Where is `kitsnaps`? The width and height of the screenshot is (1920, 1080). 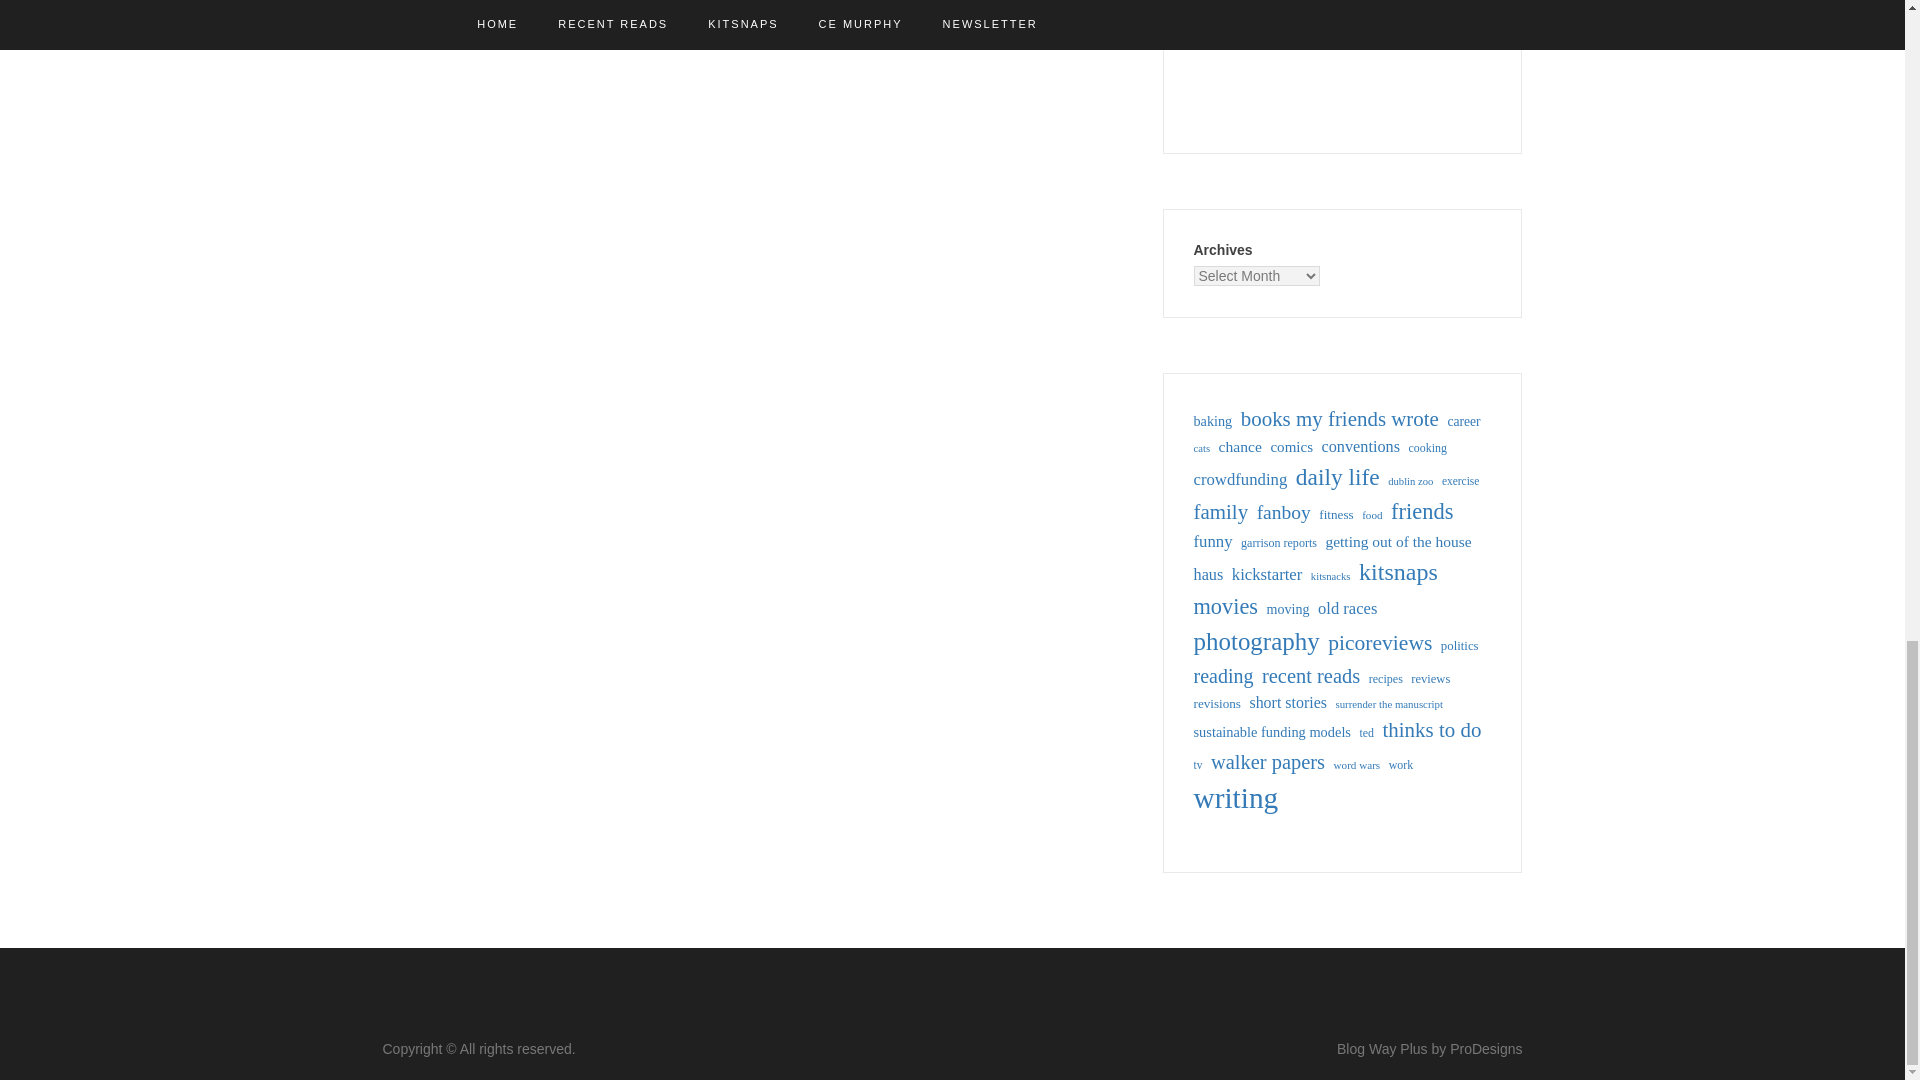
kitsnaps is located at coordinates (1398, 572).